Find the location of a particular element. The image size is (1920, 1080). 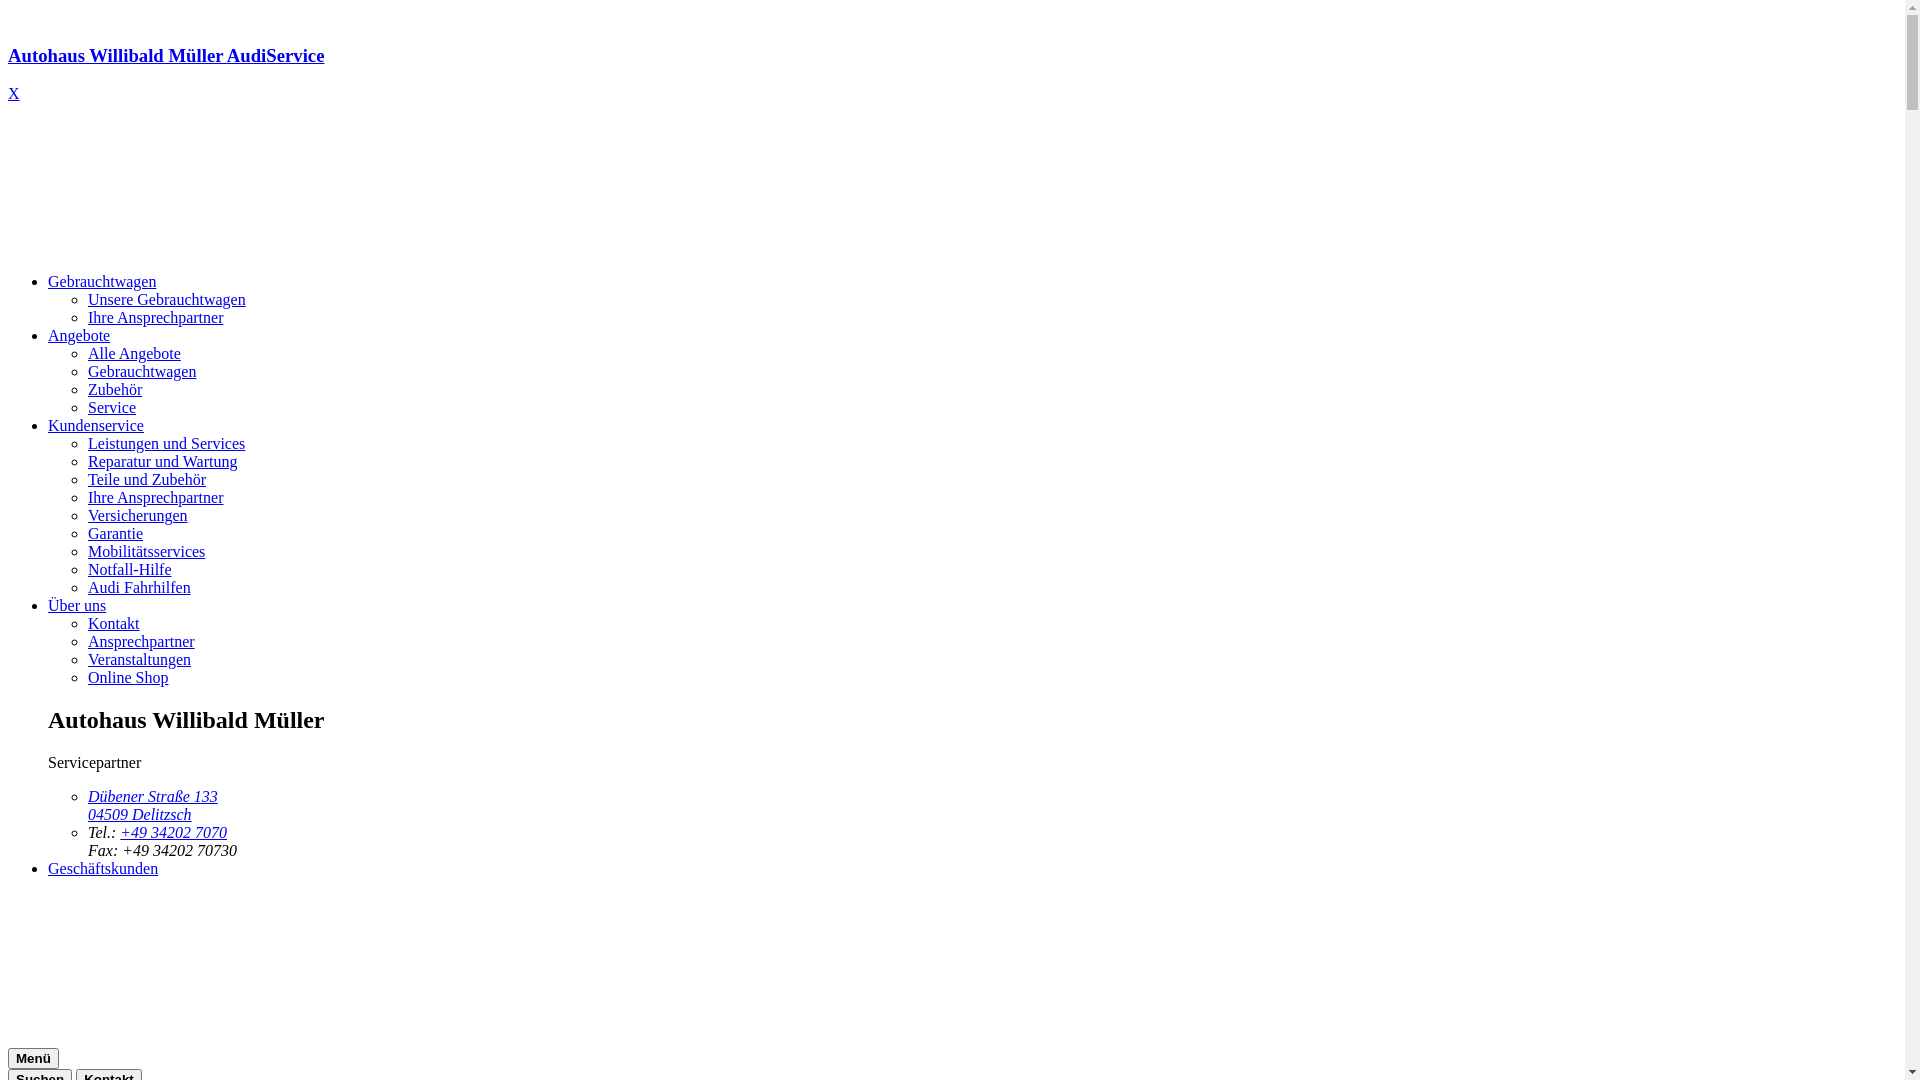

Ihre Ansprechpartner is located at coordinates (156, 498).